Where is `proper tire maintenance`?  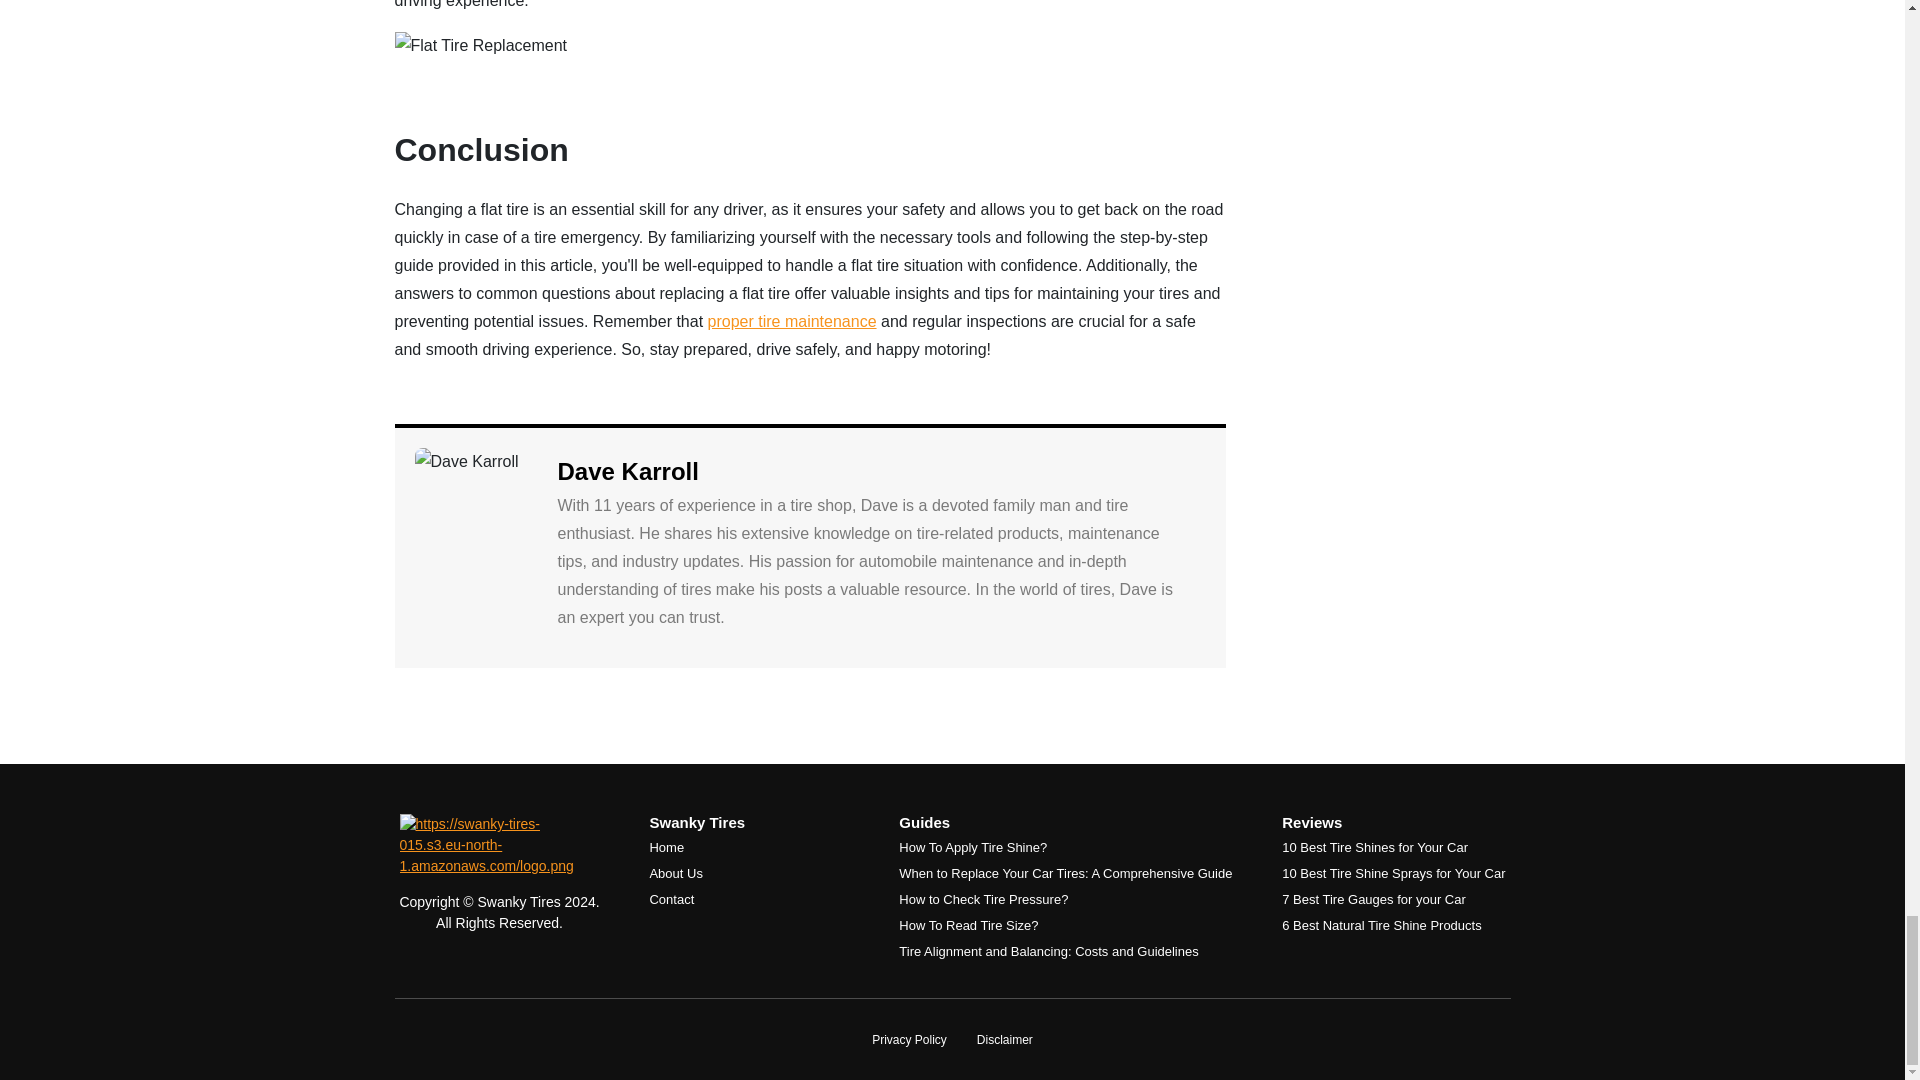
proper tire maintenance is located at coordinates (792, 322).